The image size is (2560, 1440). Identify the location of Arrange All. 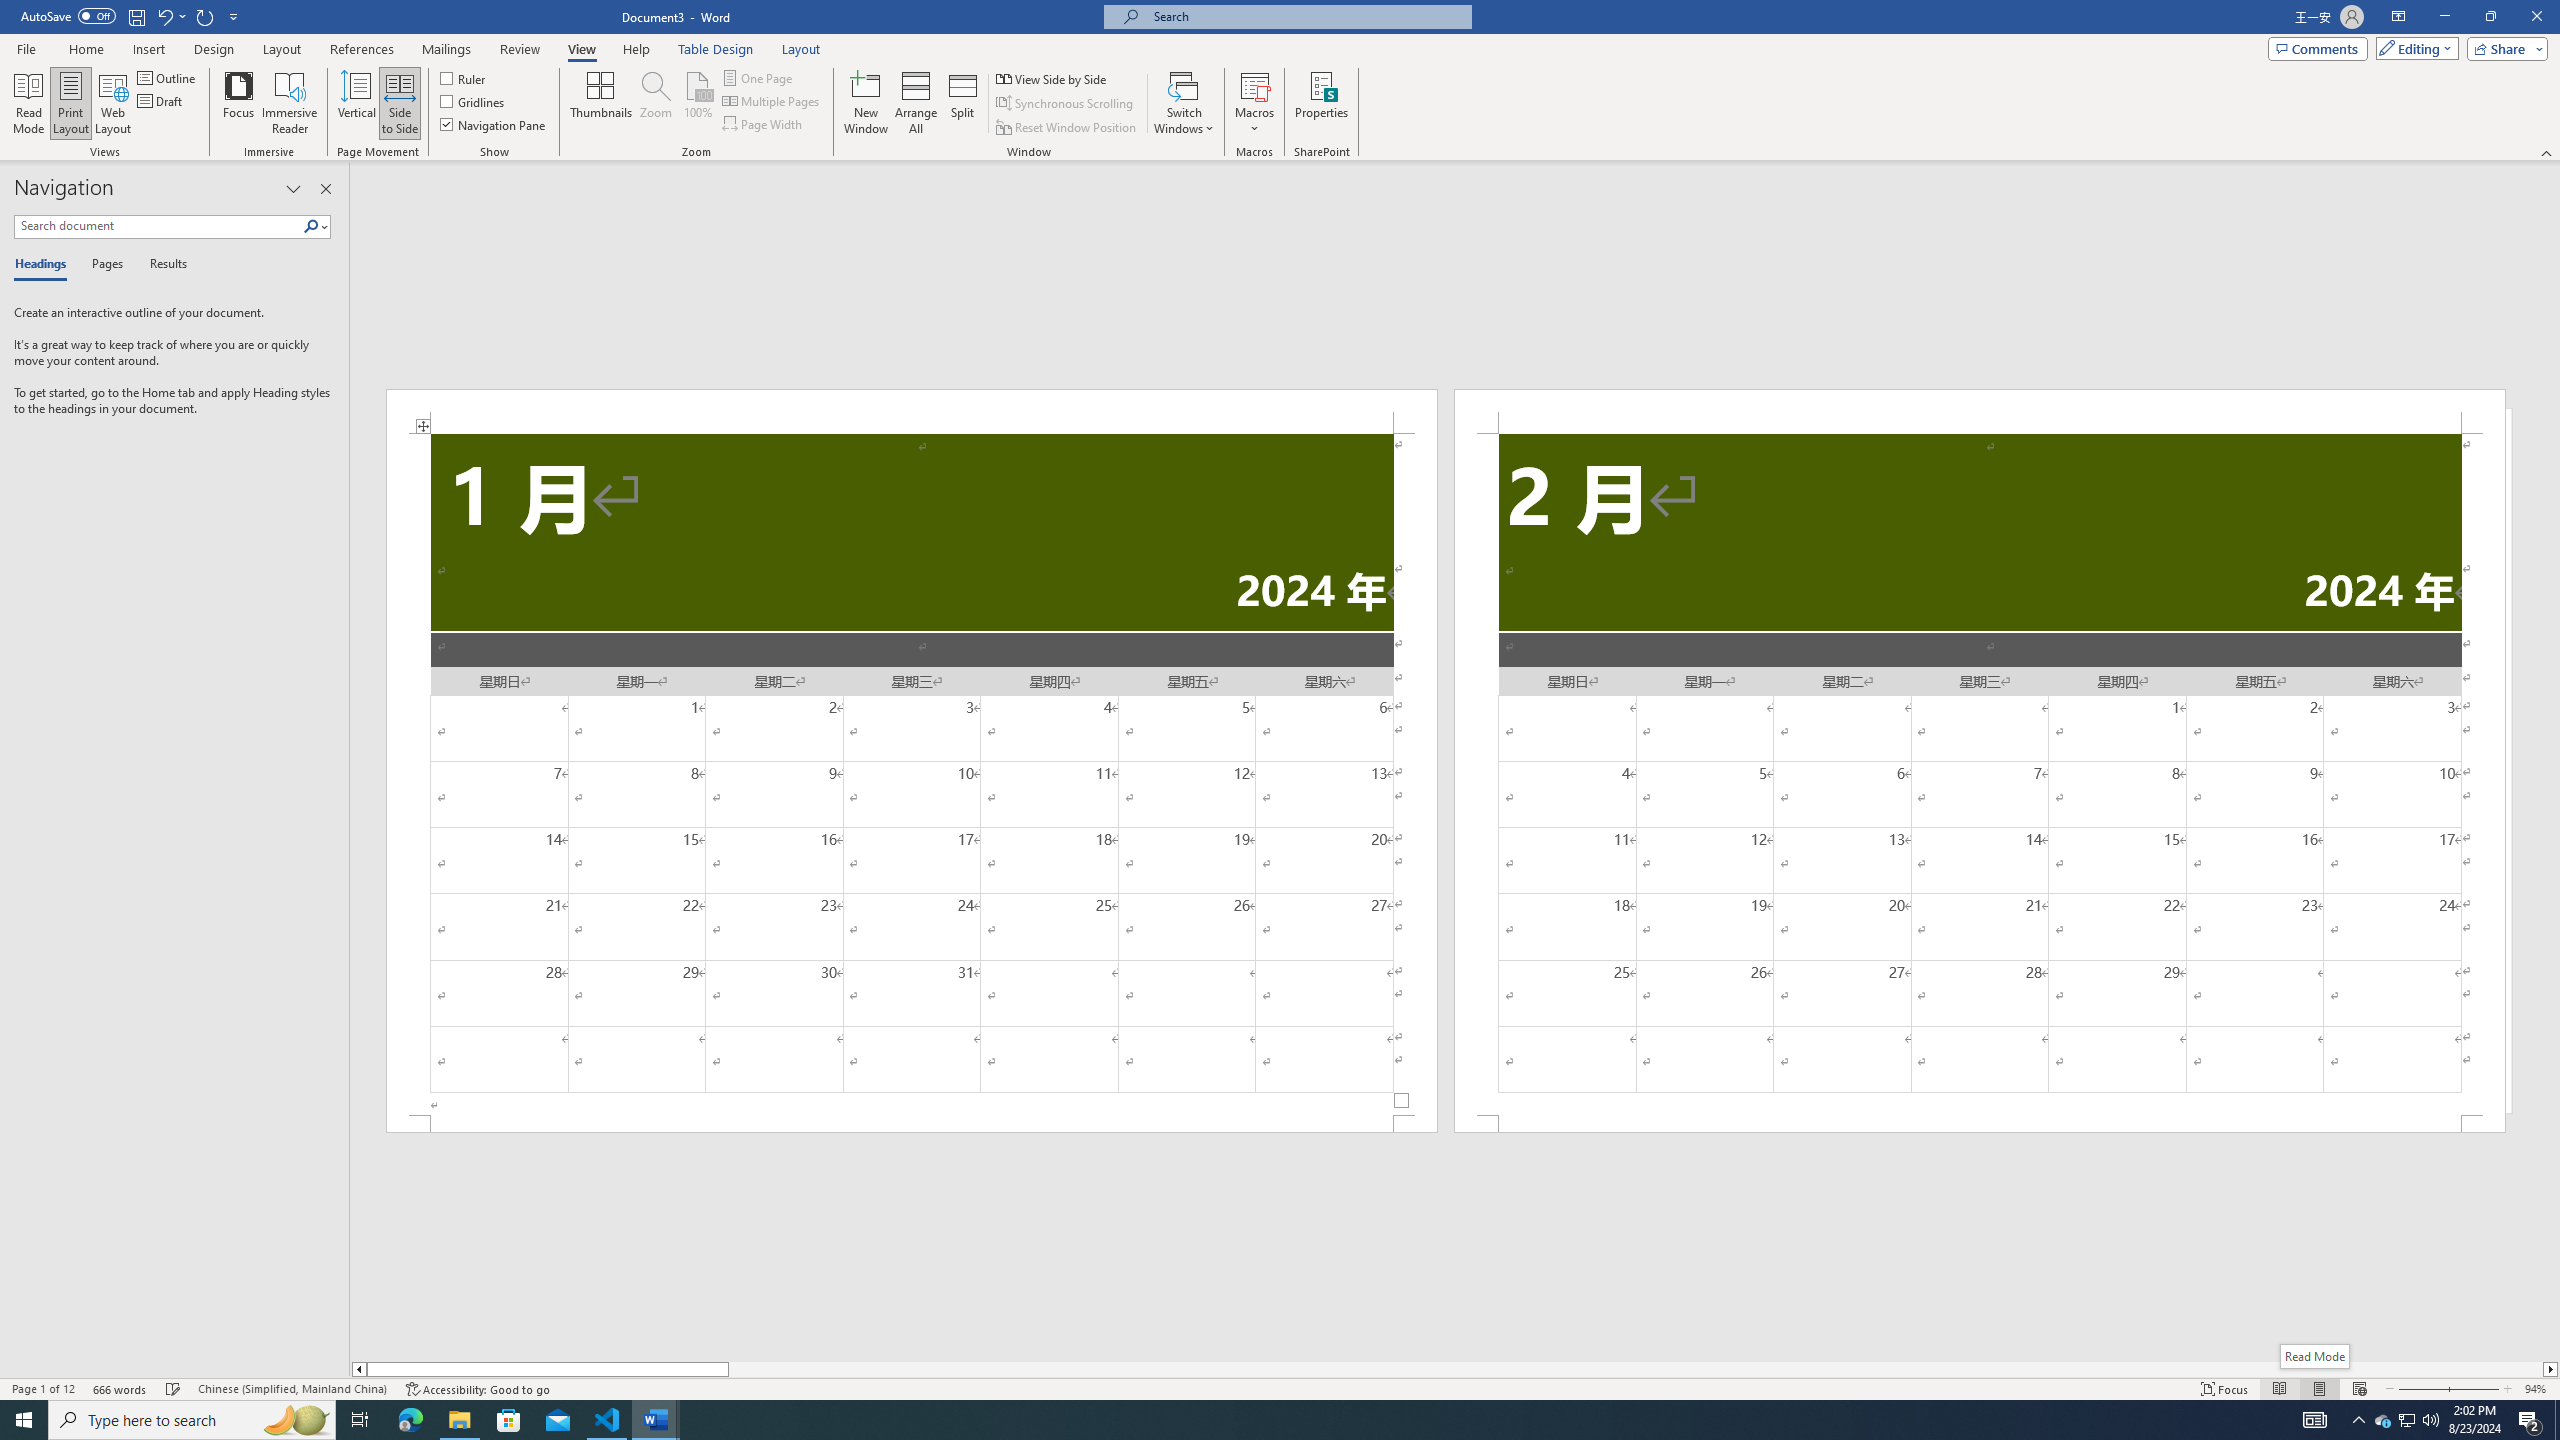
(916, 103).